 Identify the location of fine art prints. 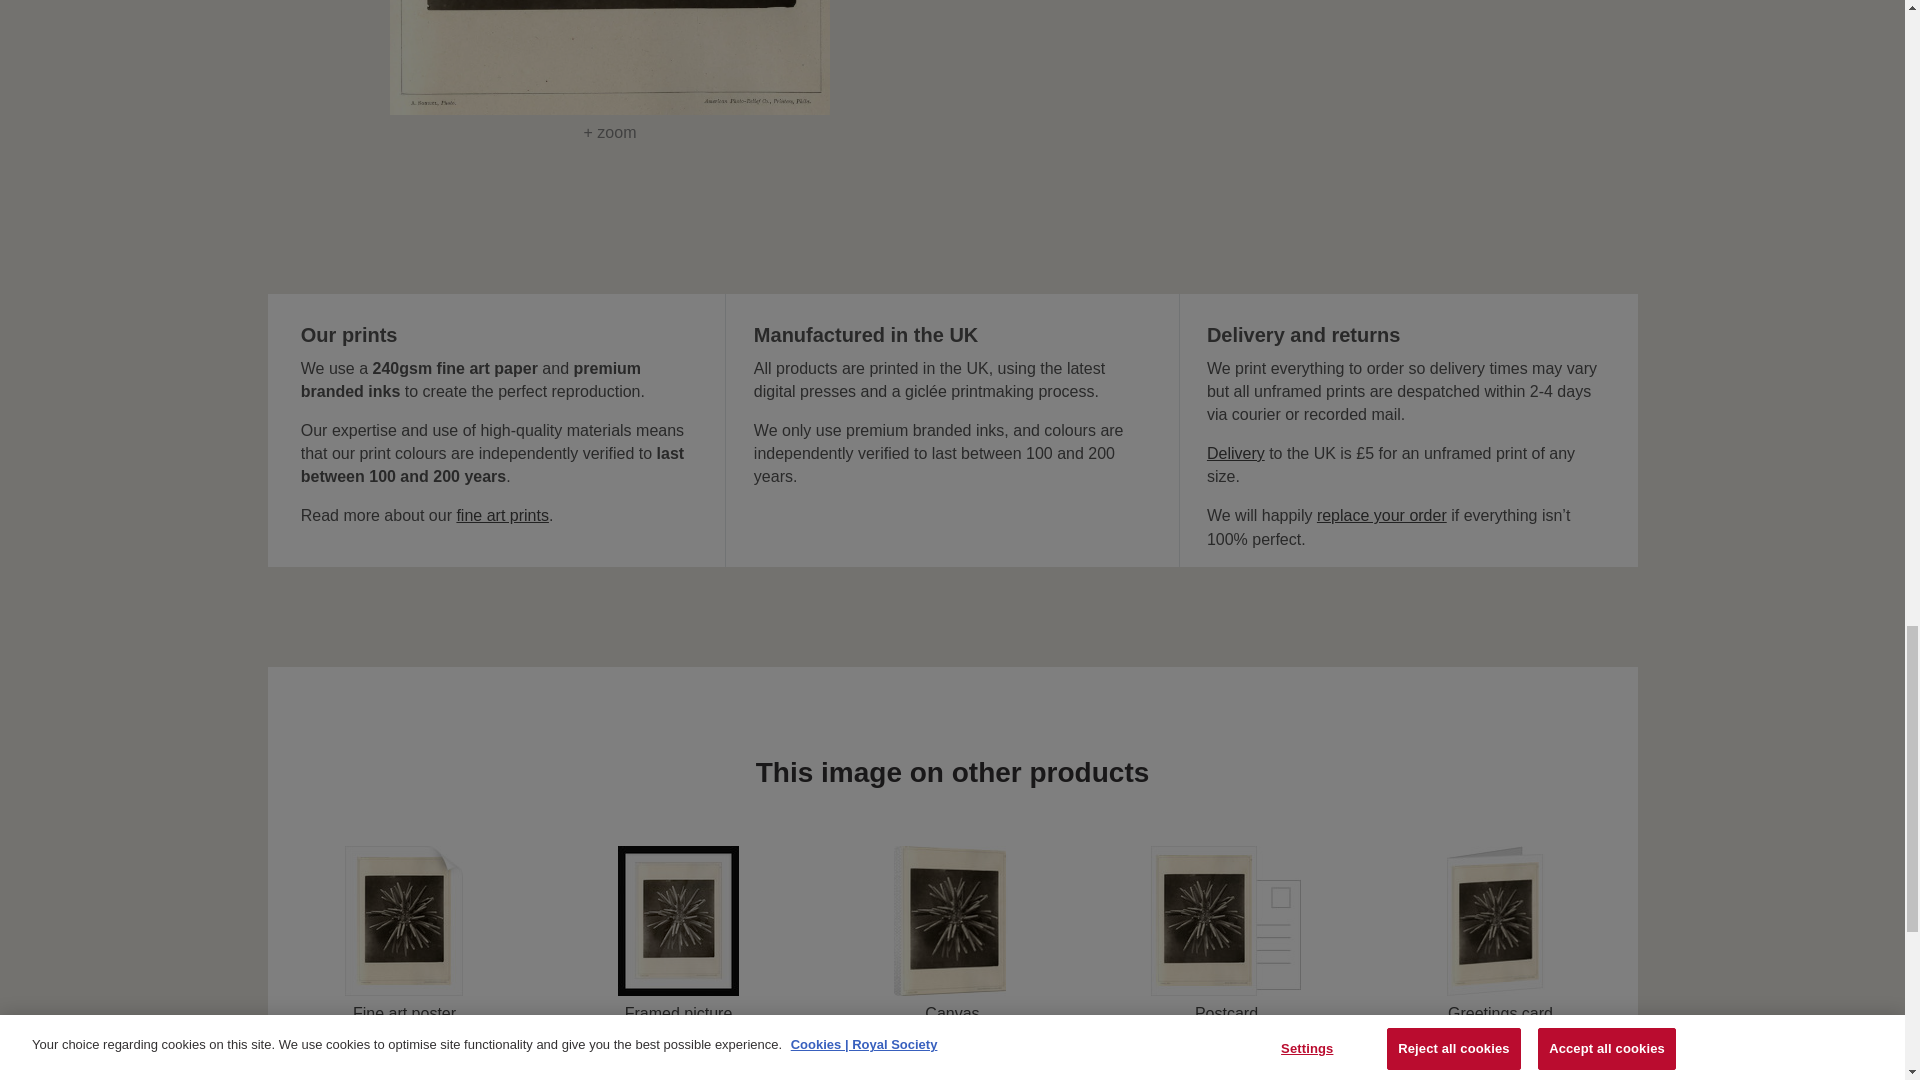
(502, 514).